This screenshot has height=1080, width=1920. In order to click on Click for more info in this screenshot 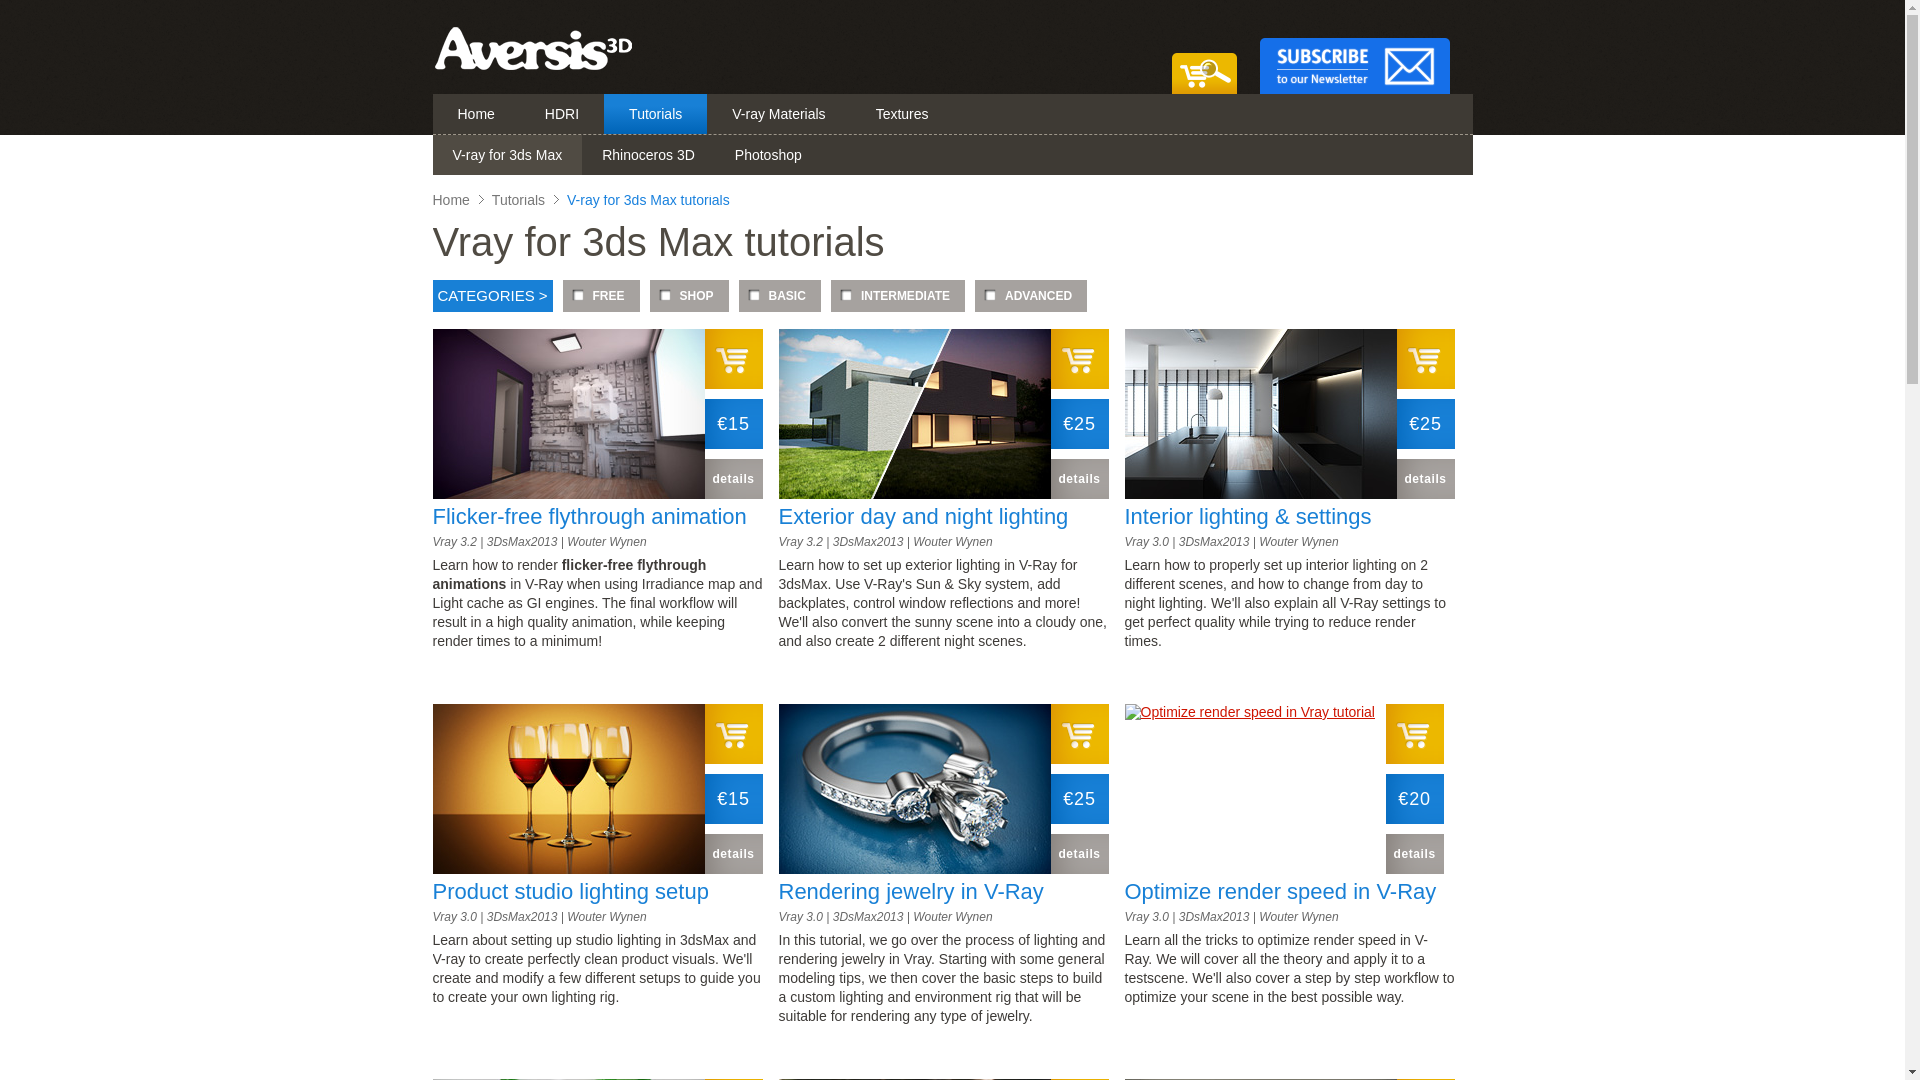, I will do `click(914, 494)`.